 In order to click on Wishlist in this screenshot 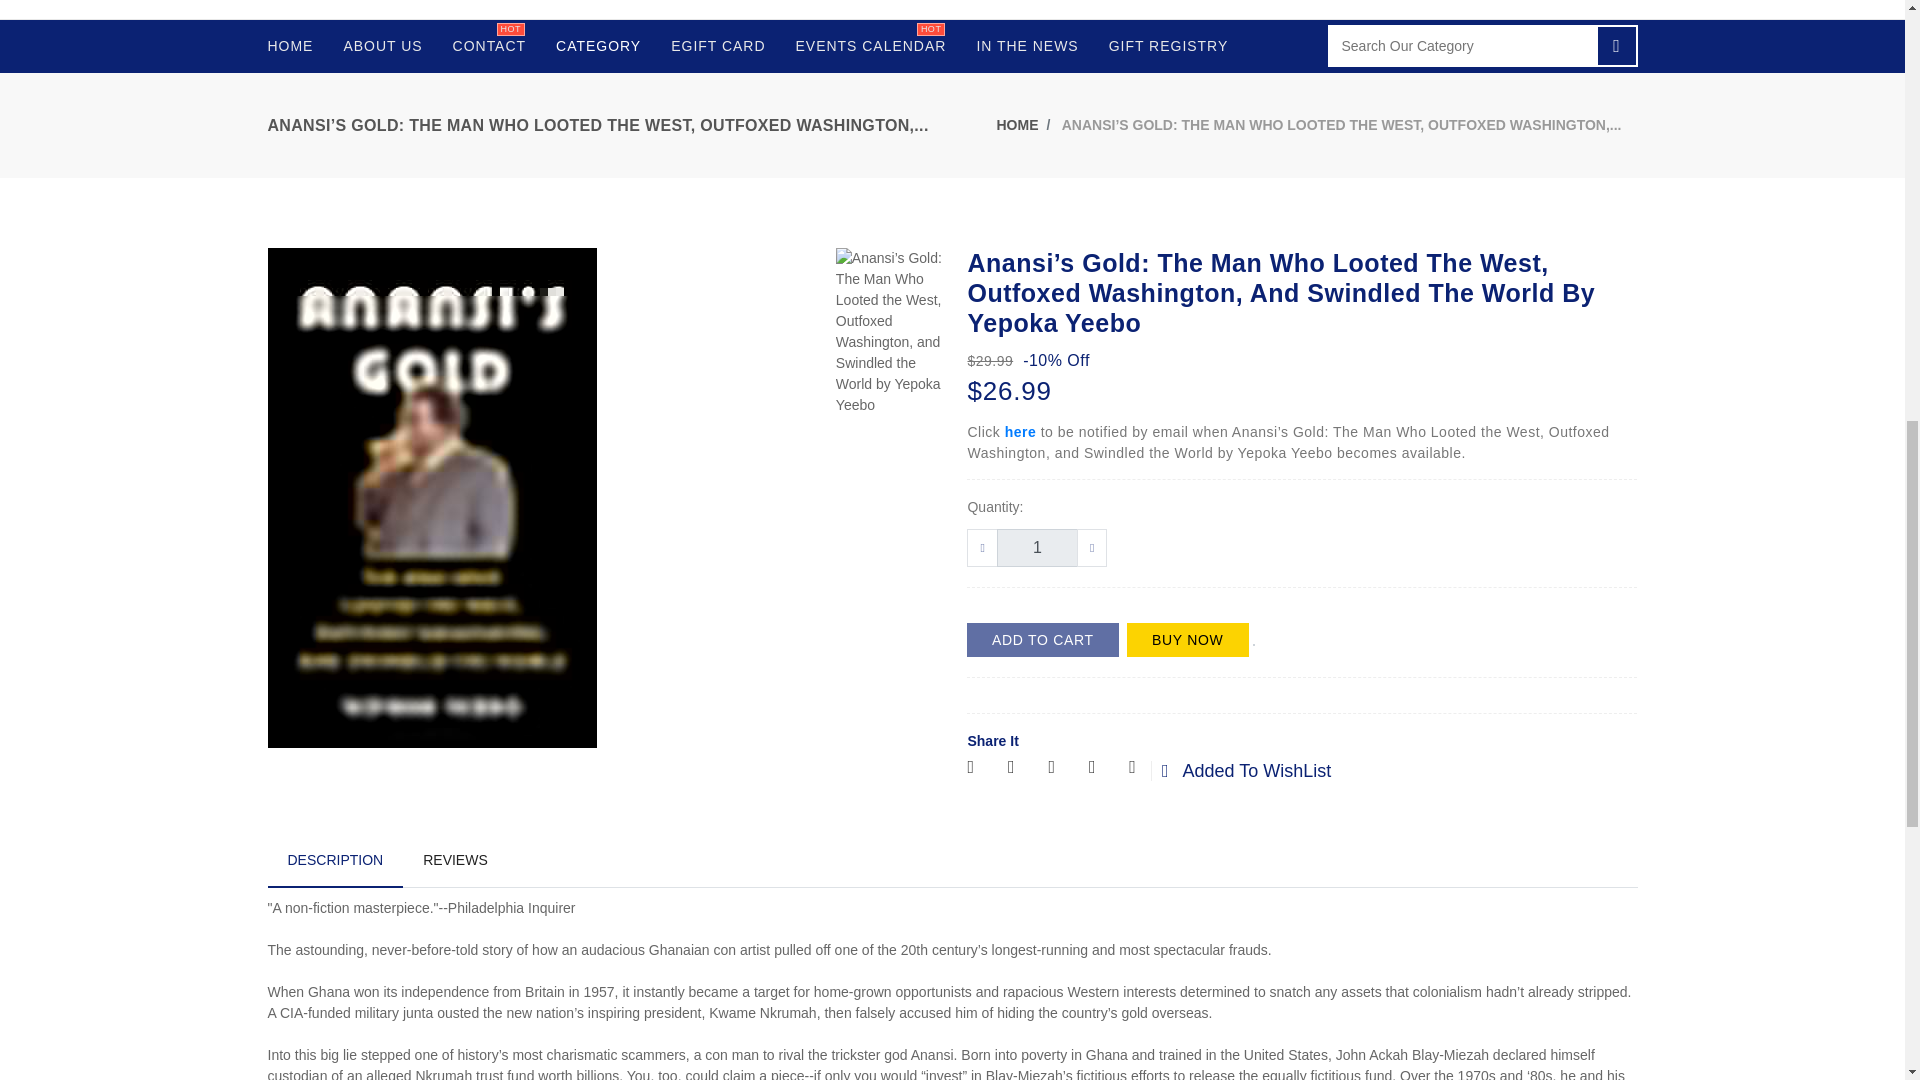, I will do `click(1154, 771)`.